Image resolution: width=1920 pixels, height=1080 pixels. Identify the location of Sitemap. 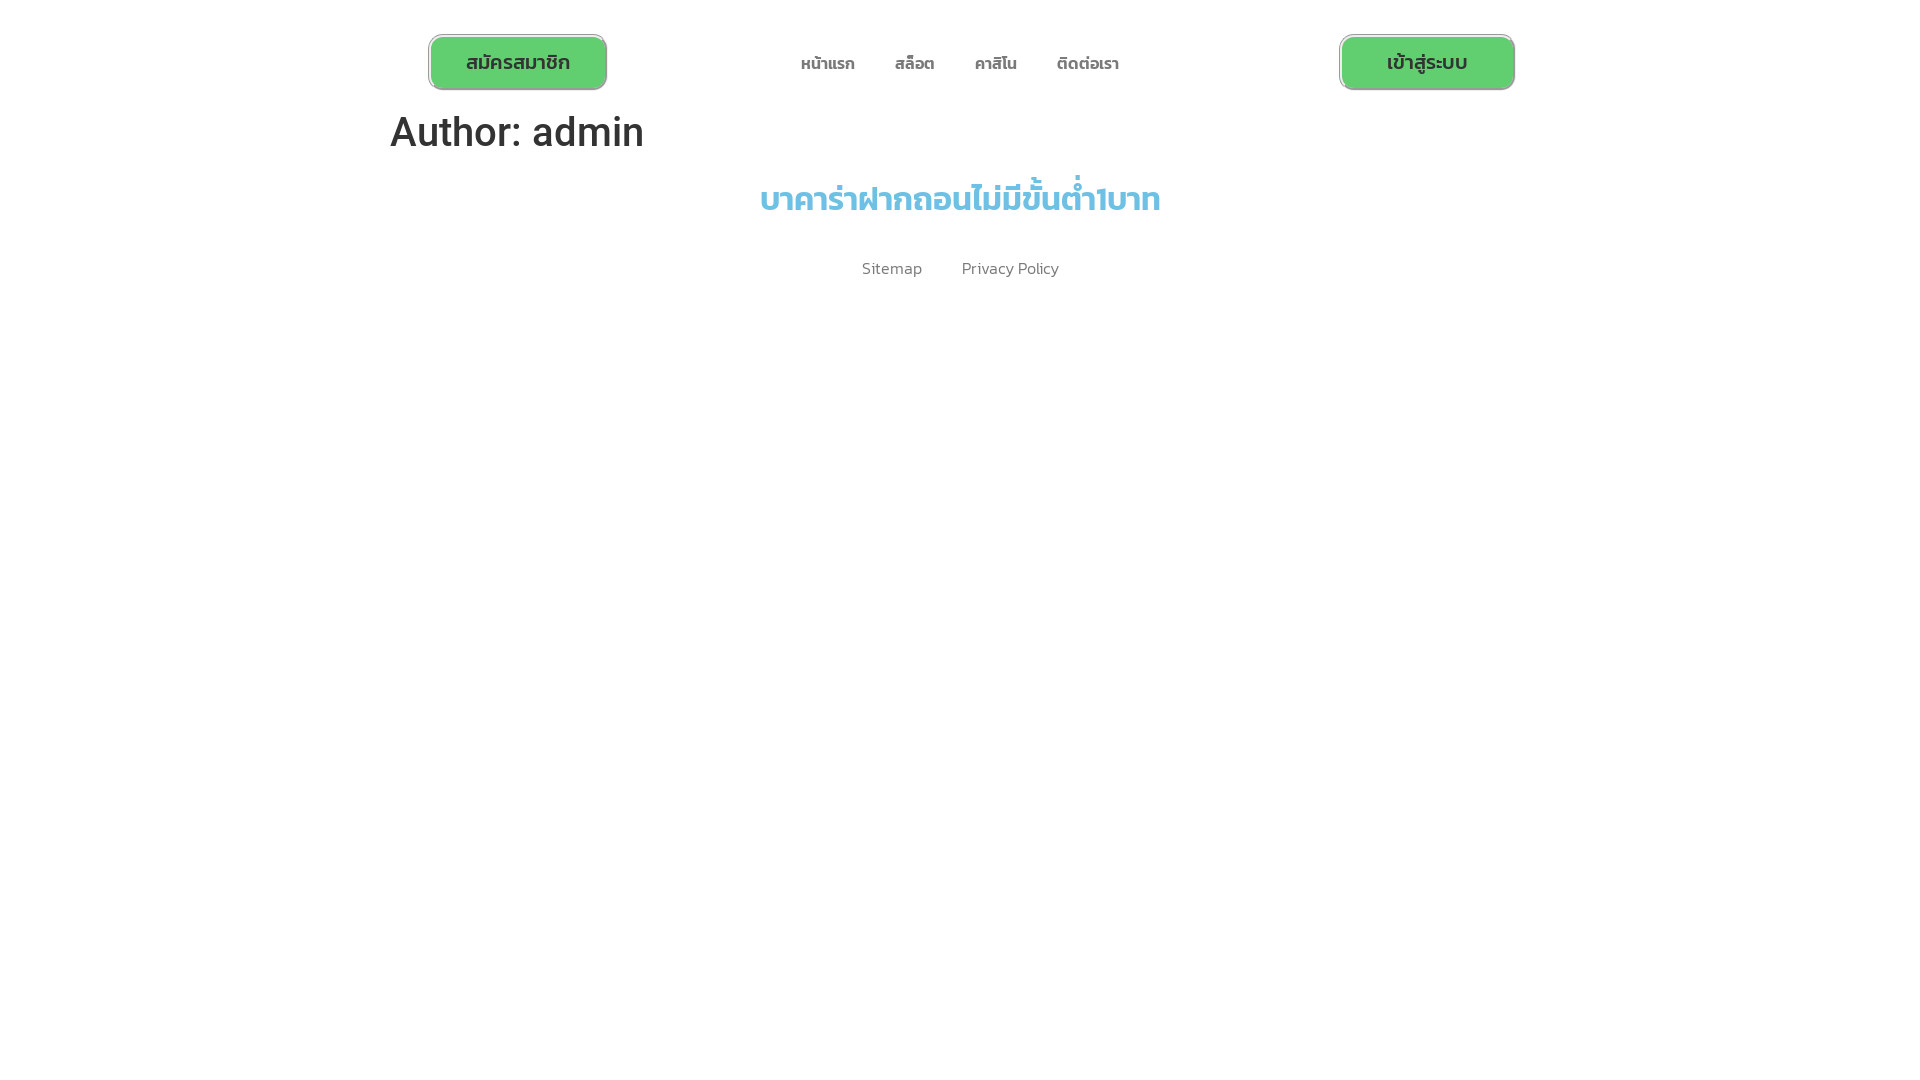
(892, 268).